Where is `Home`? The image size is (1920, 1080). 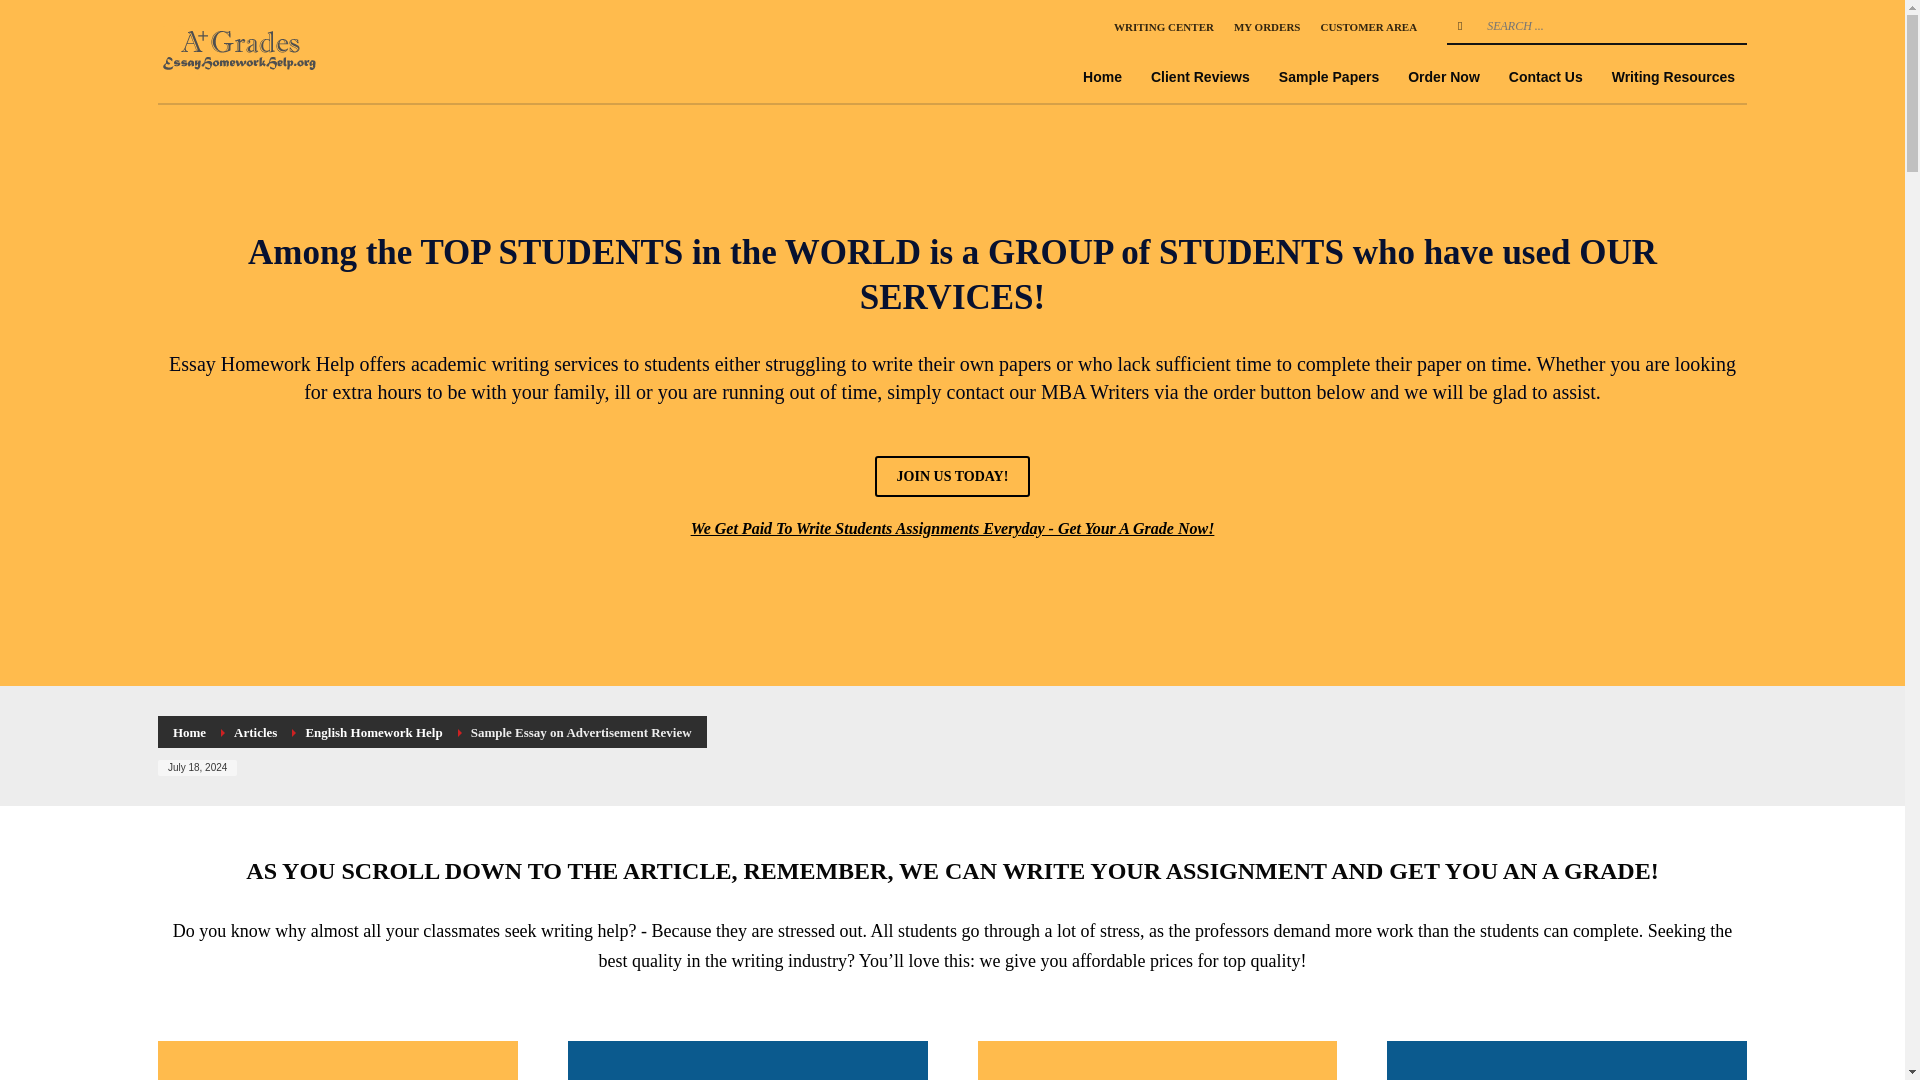
Home is located at coordinates (188, 732).